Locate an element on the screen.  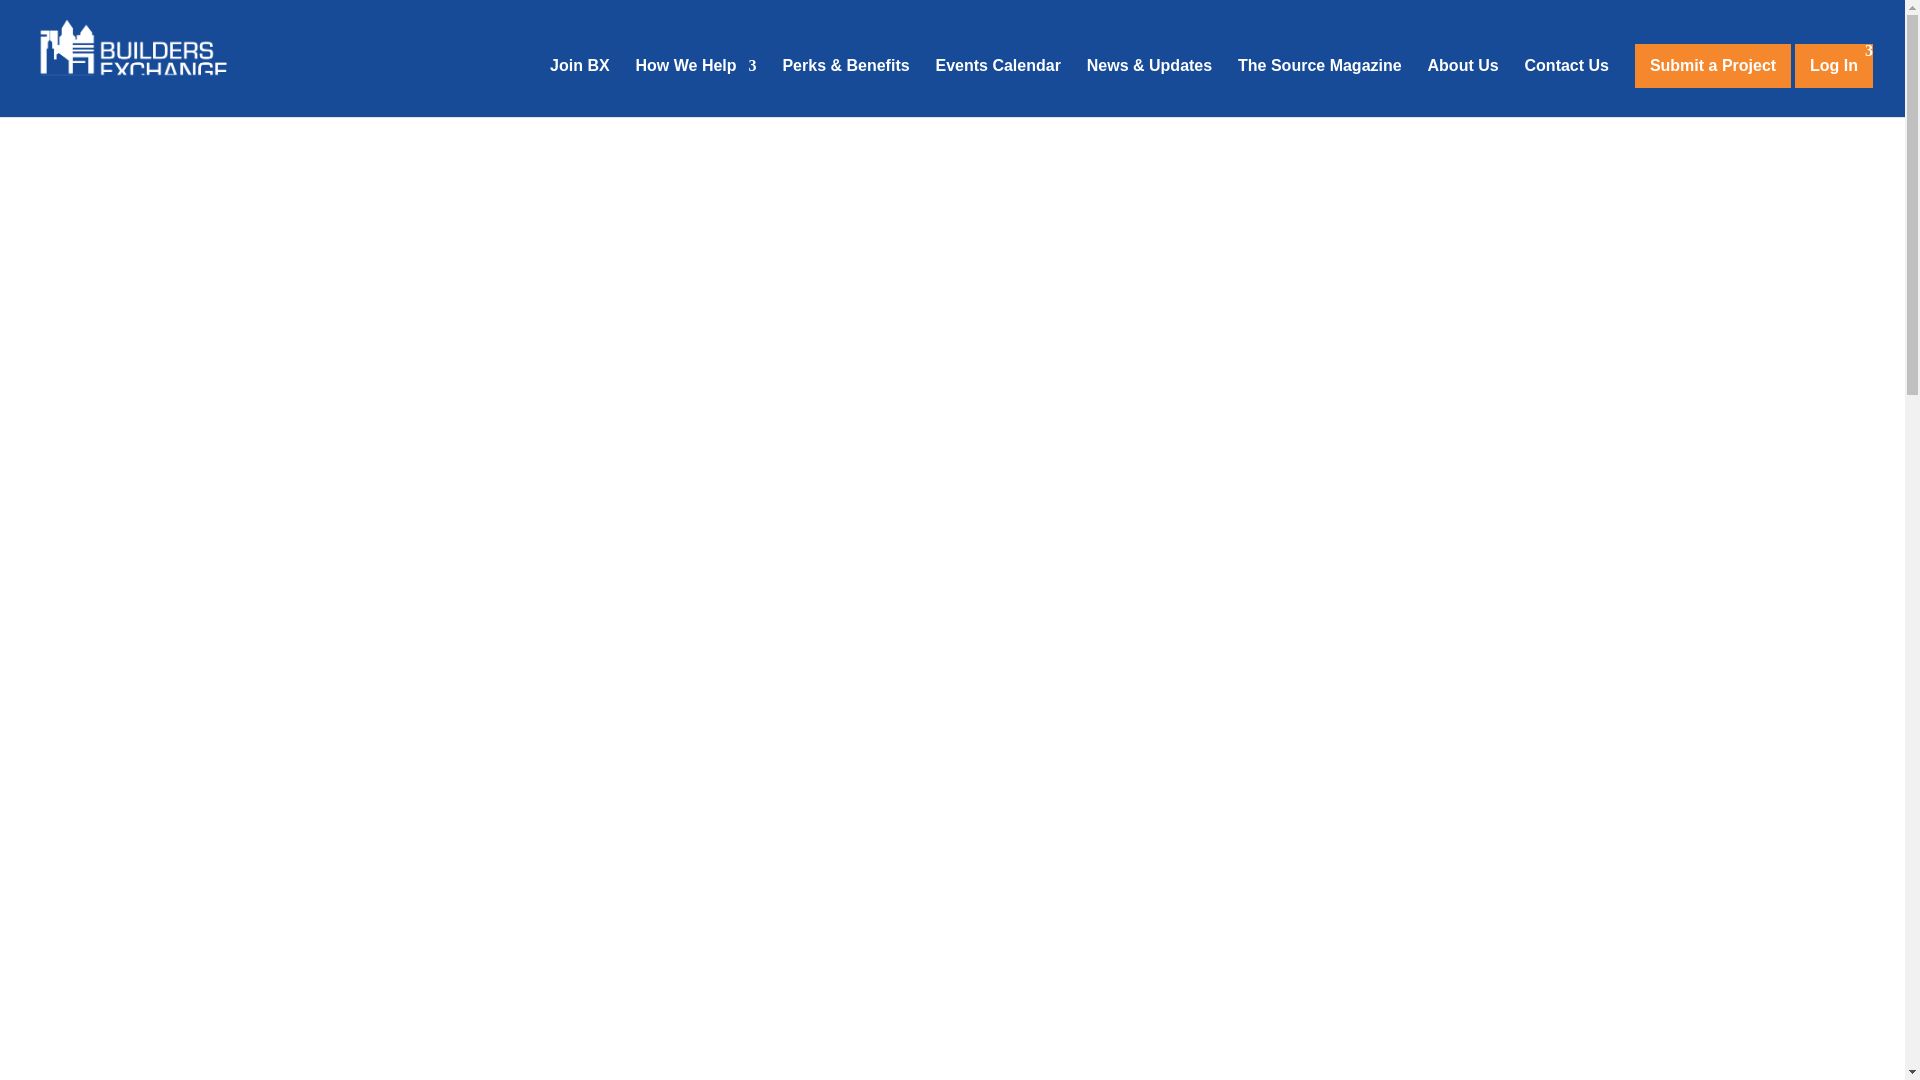
Join BX is located at coordinates (580, 88).